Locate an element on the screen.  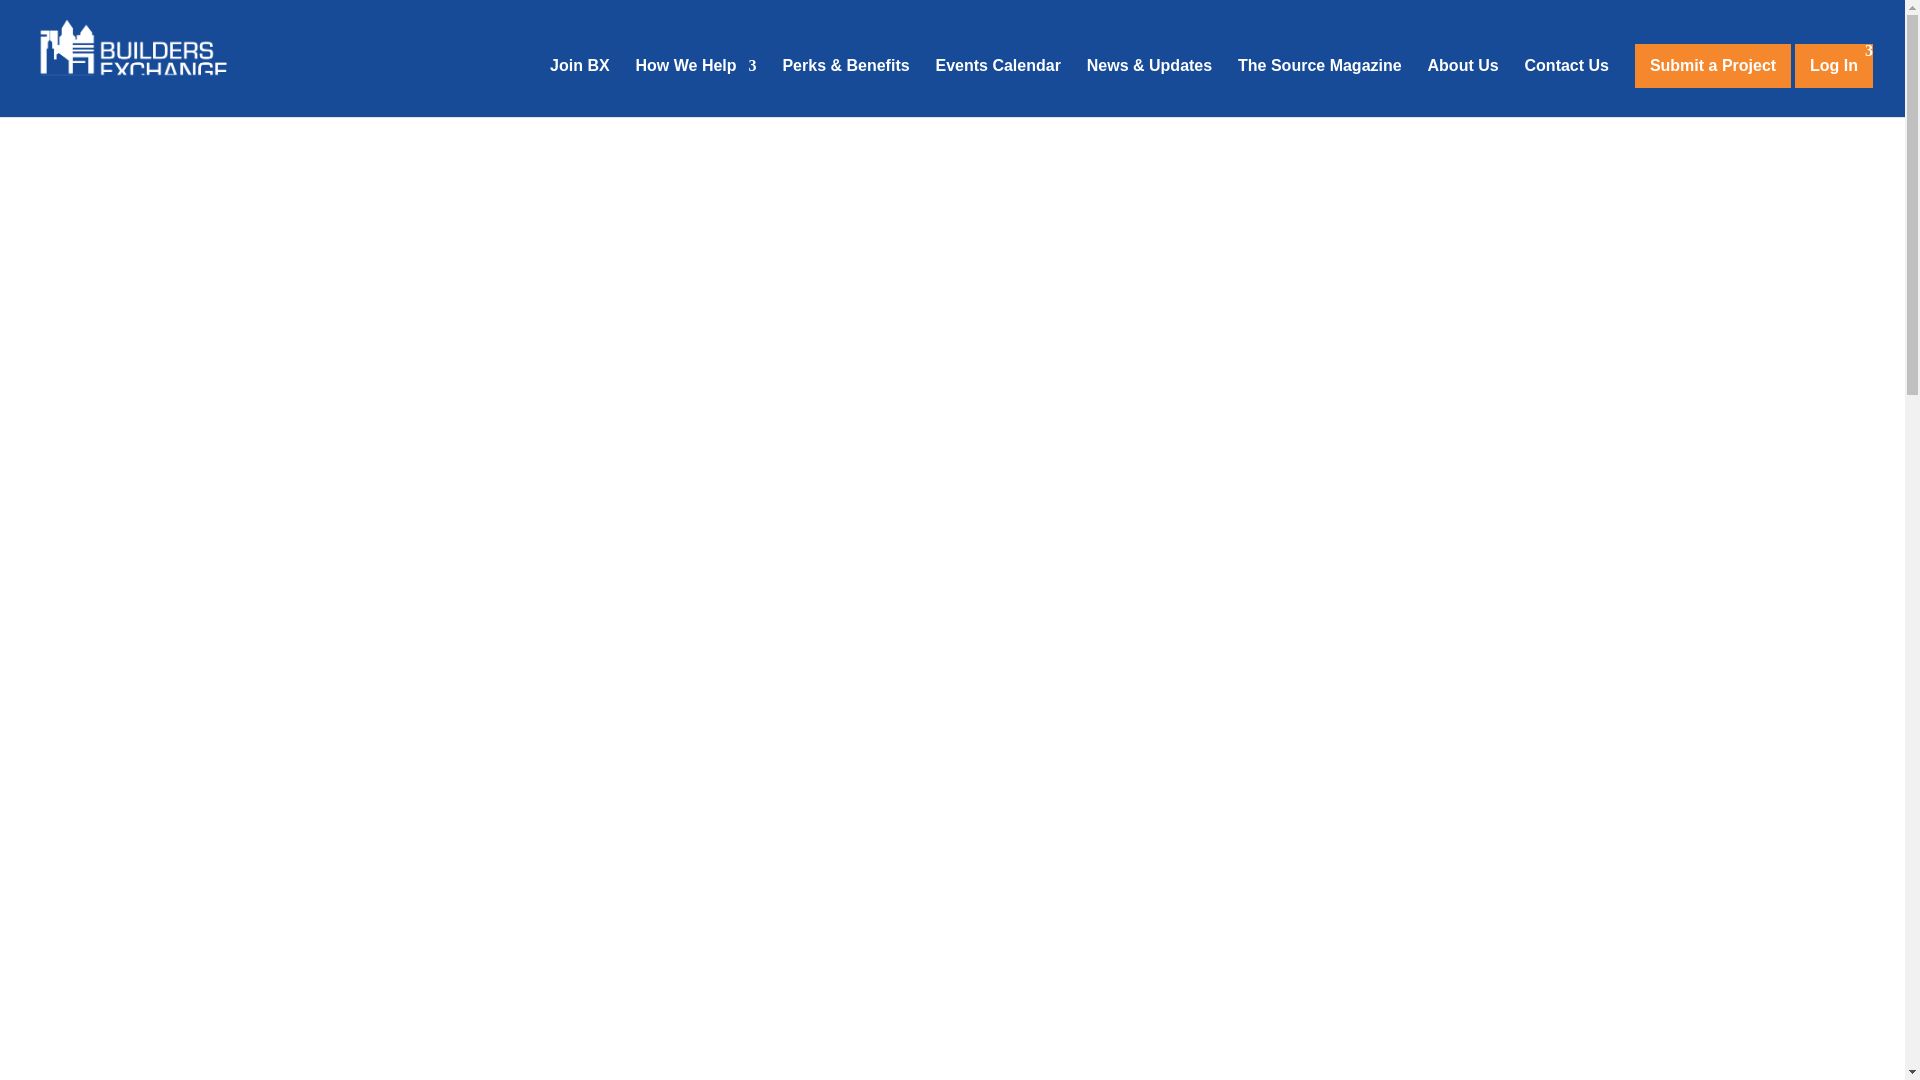
Join BX is located at coordinates (580, 88).